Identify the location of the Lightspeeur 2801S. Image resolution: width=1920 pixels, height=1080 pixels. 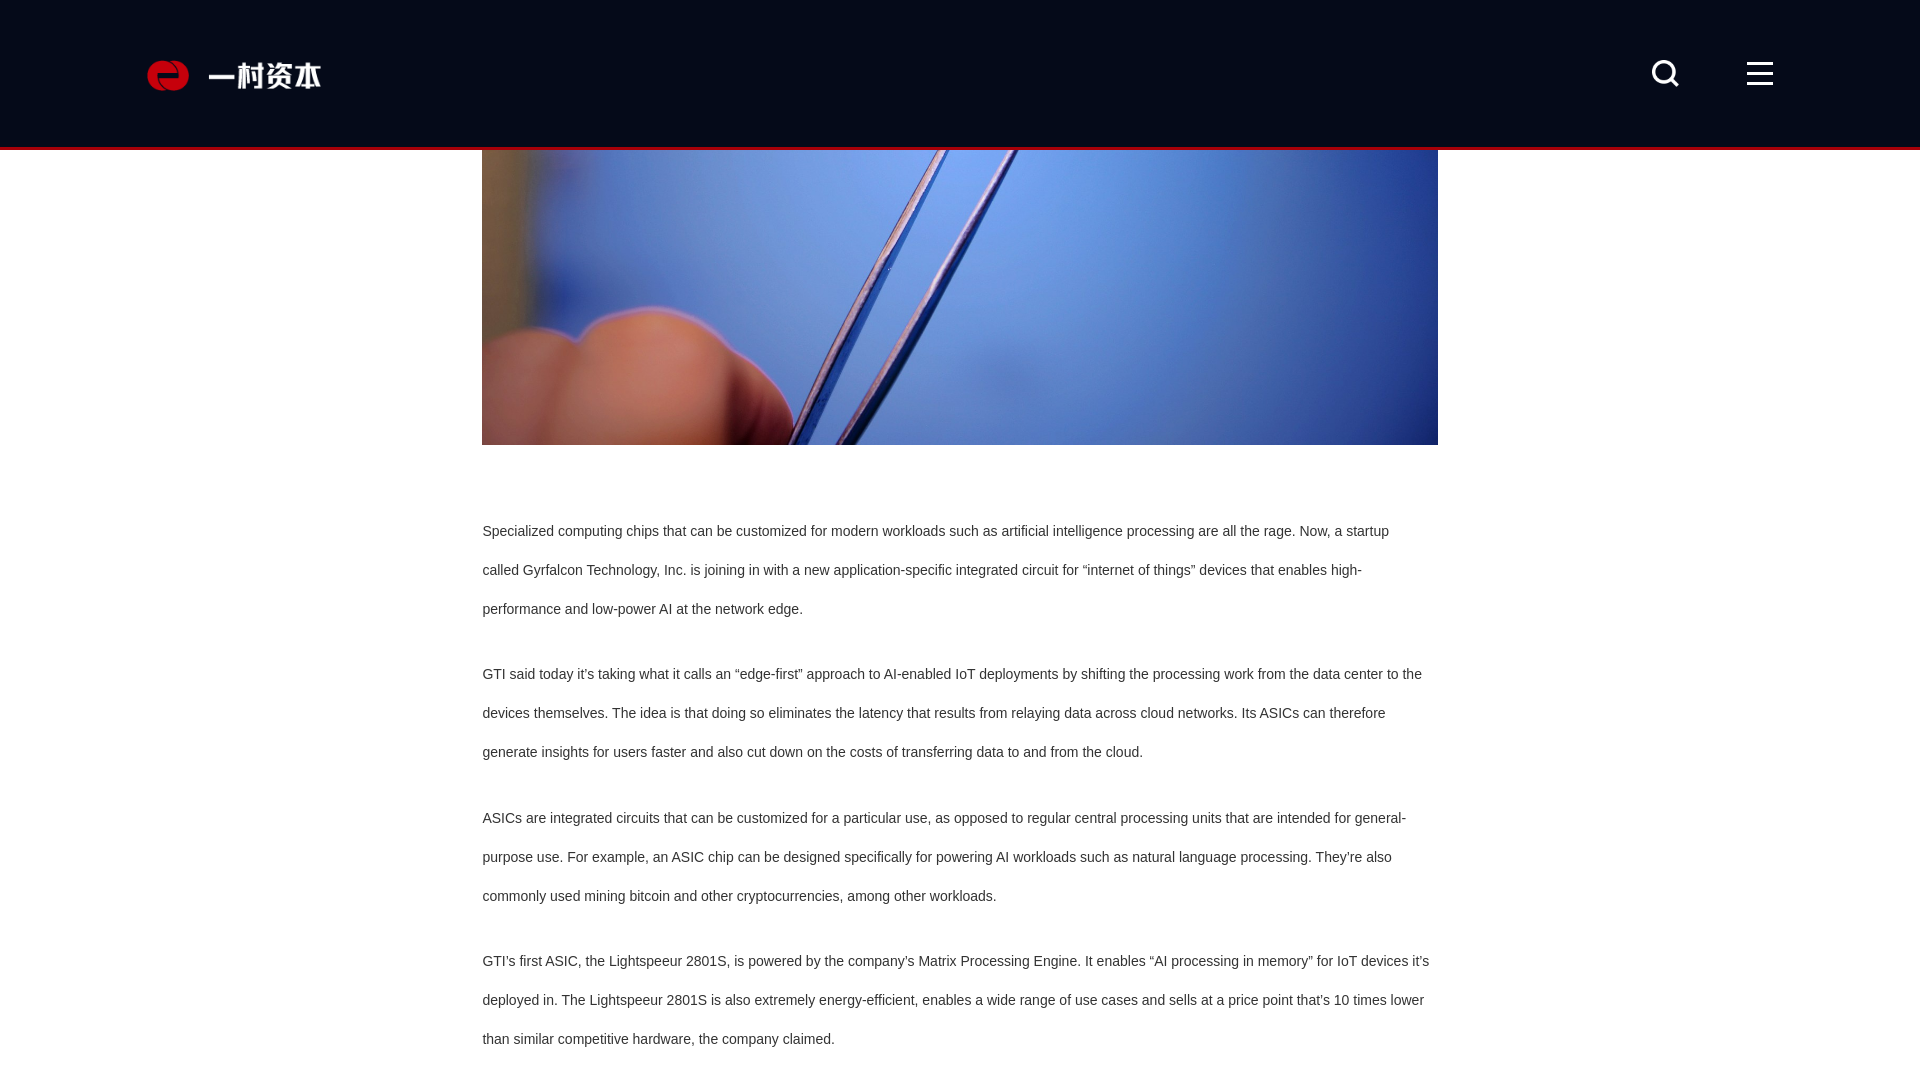
(656, 956).